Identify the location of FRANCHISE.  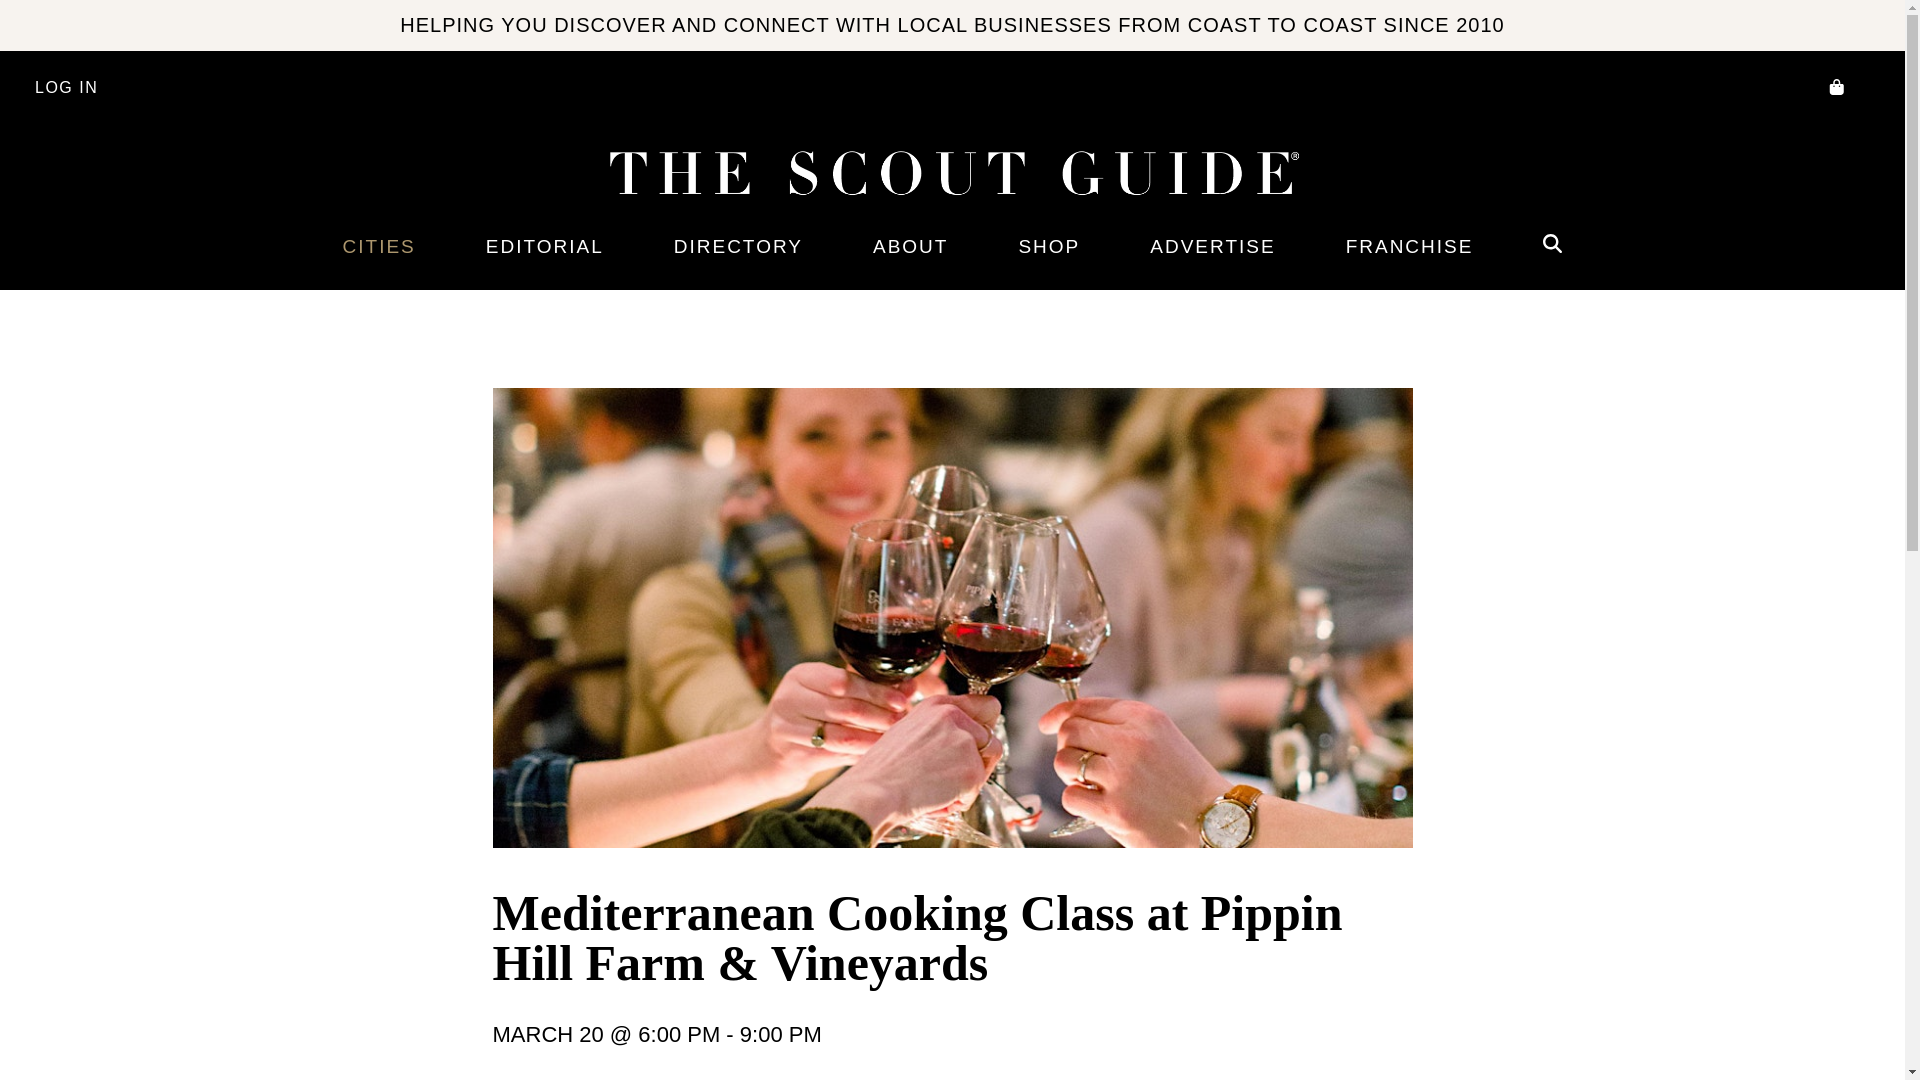
(1410, 246).